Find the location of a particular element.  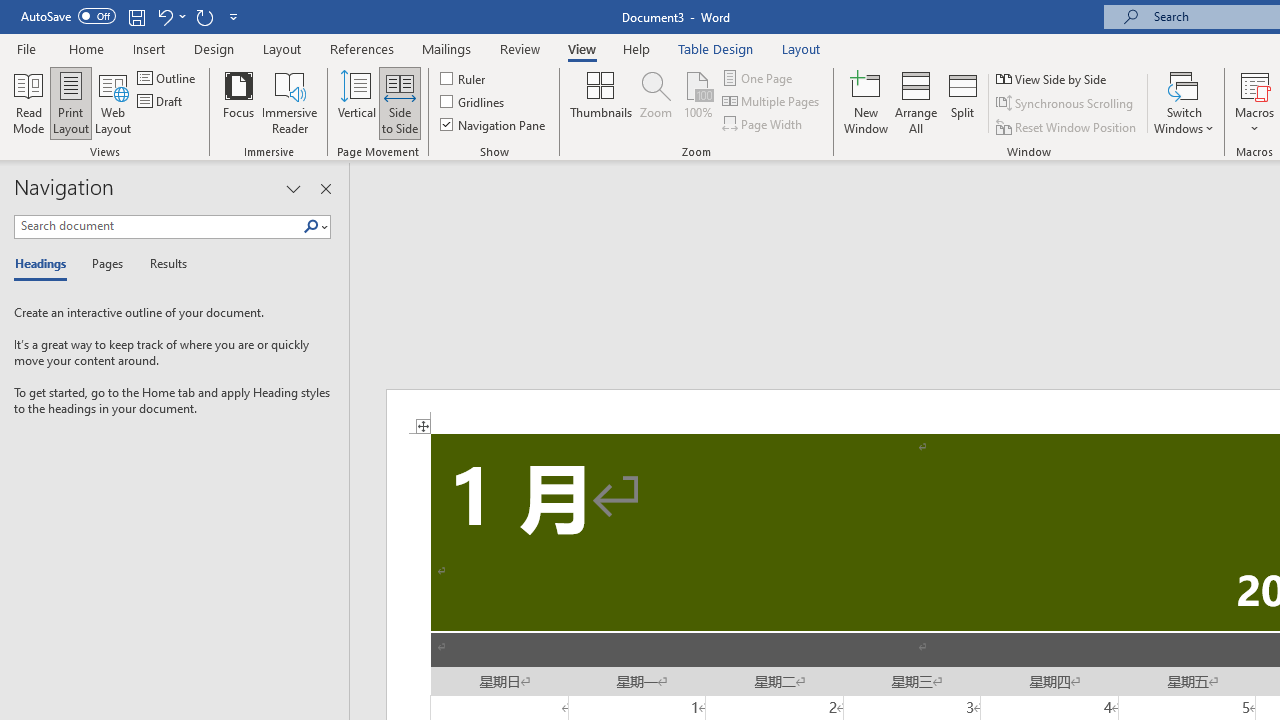

Thumbnails is located at coordinates (601, 102).